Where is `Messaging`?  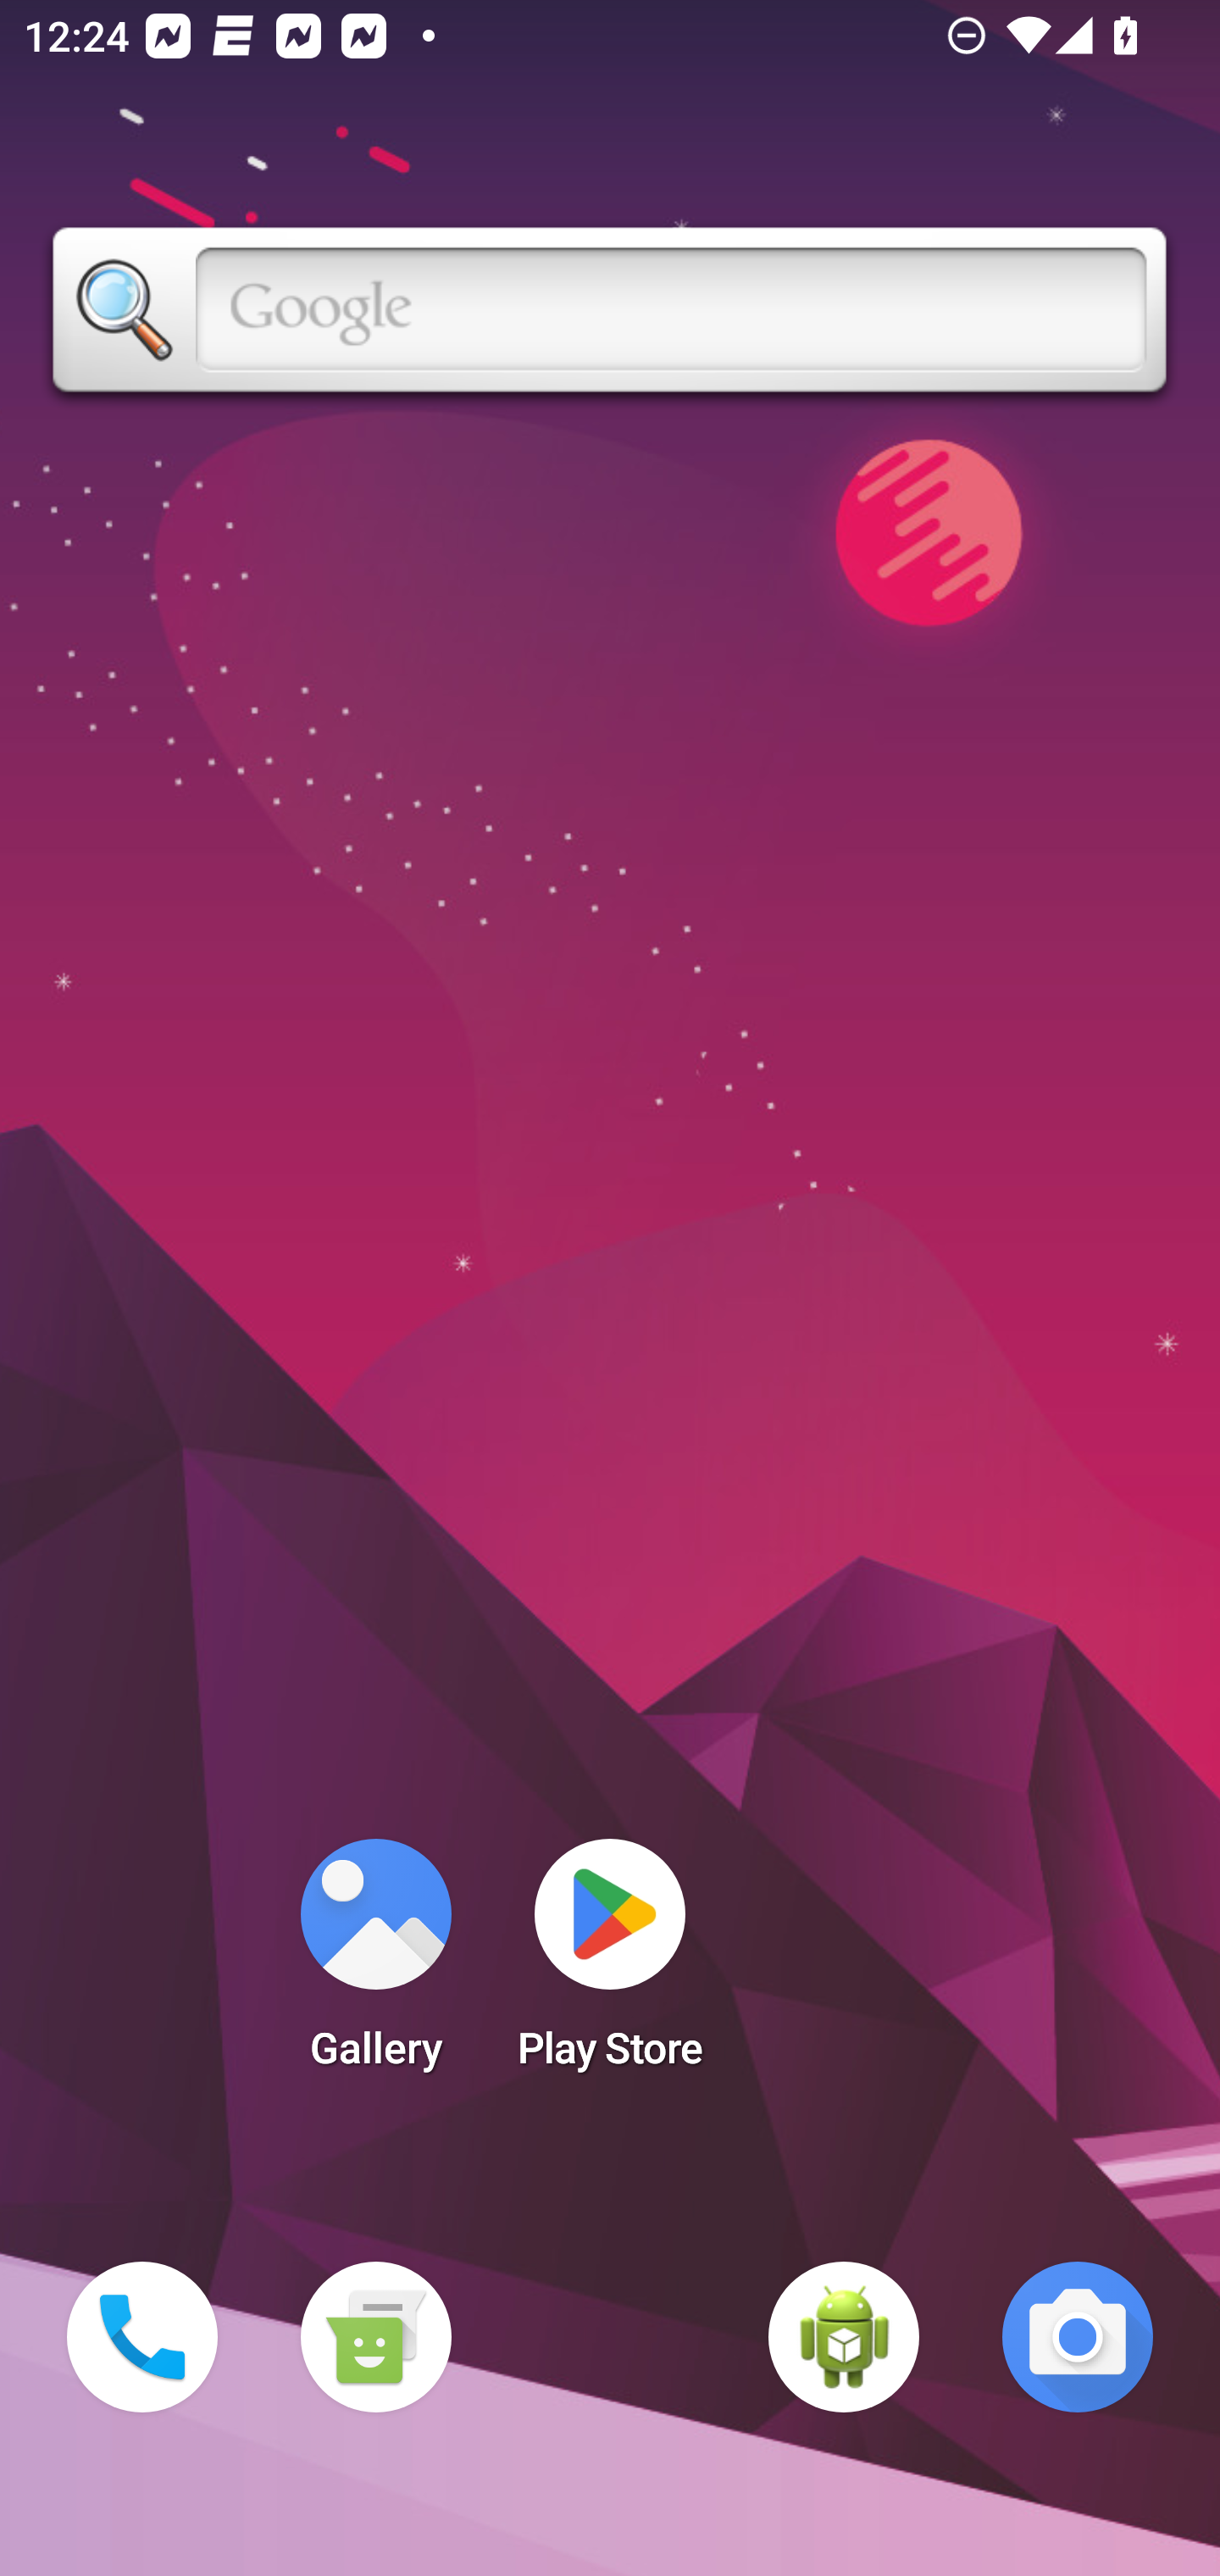 Messaging is located at coordinates (375, 2337).